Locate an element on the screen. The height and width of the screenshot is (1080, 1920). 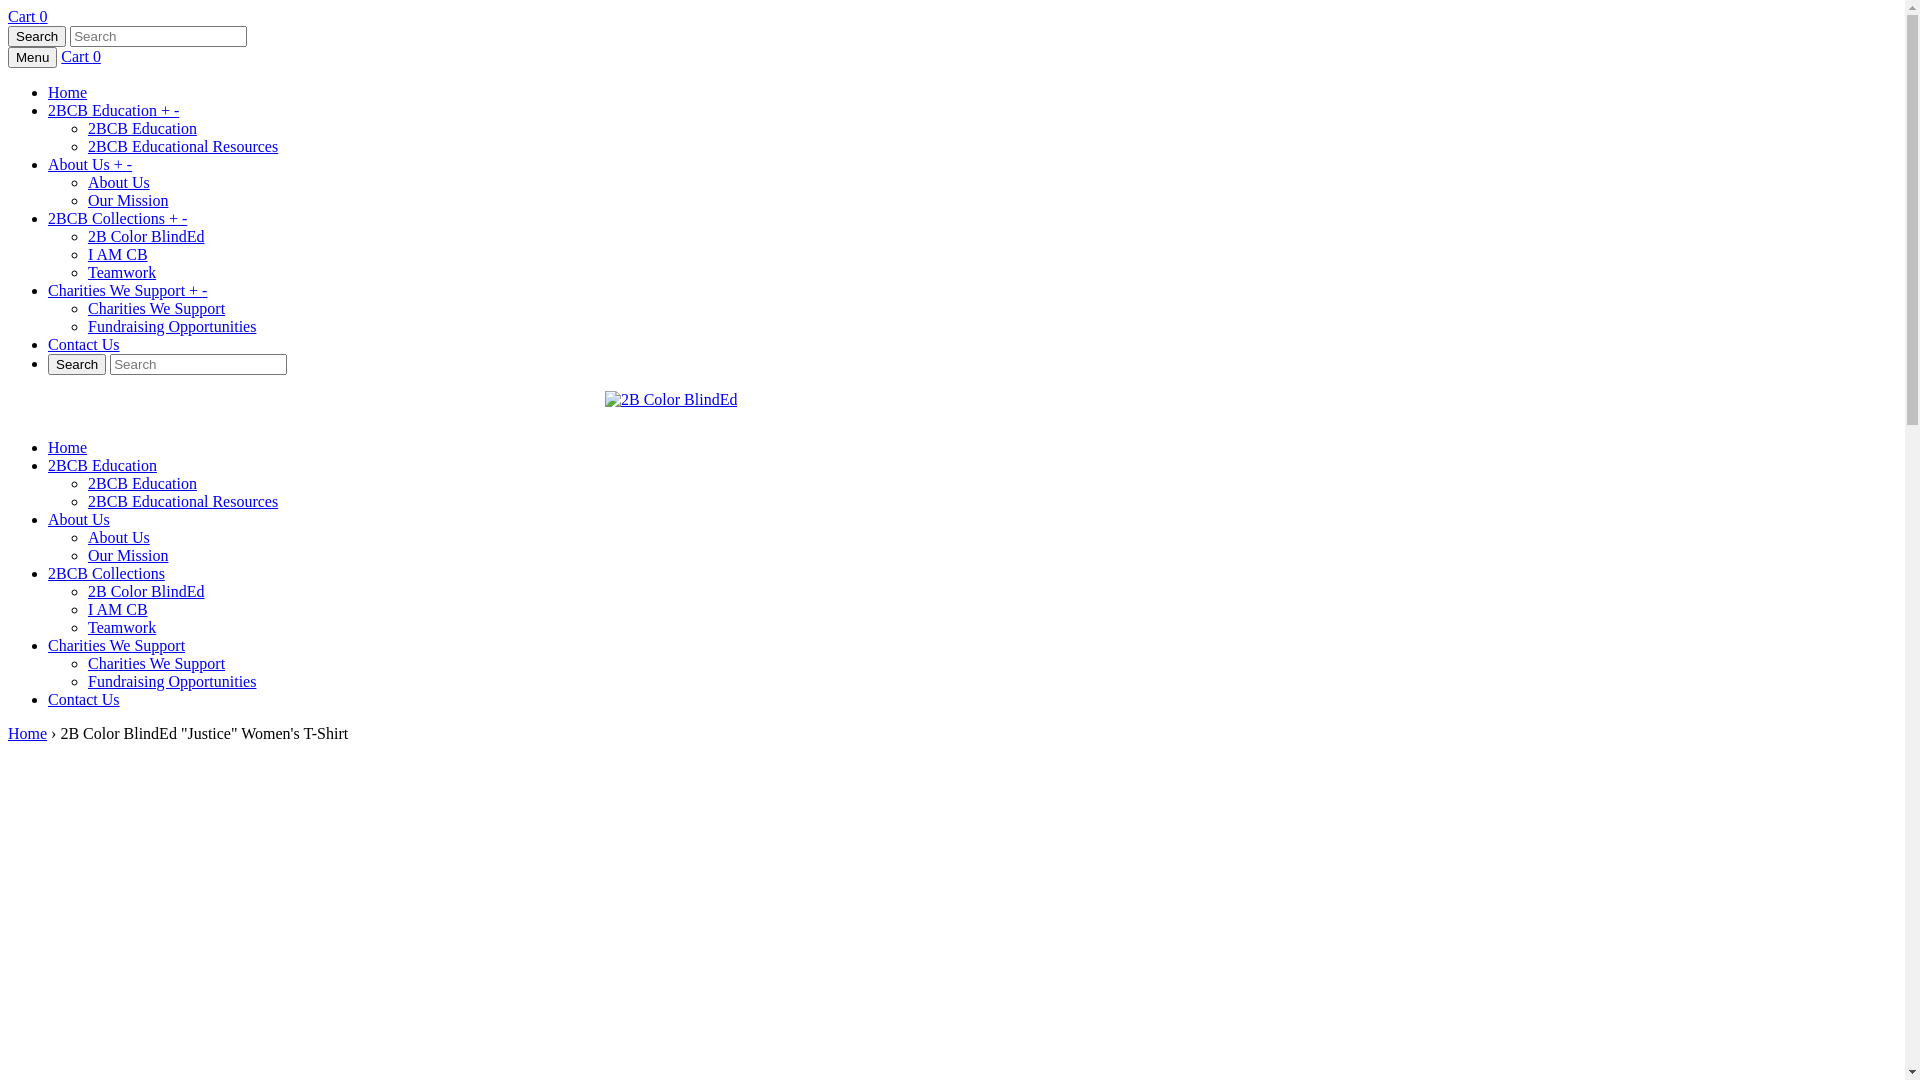
2BCB Educational Resources is located at coordinates (183, 502).